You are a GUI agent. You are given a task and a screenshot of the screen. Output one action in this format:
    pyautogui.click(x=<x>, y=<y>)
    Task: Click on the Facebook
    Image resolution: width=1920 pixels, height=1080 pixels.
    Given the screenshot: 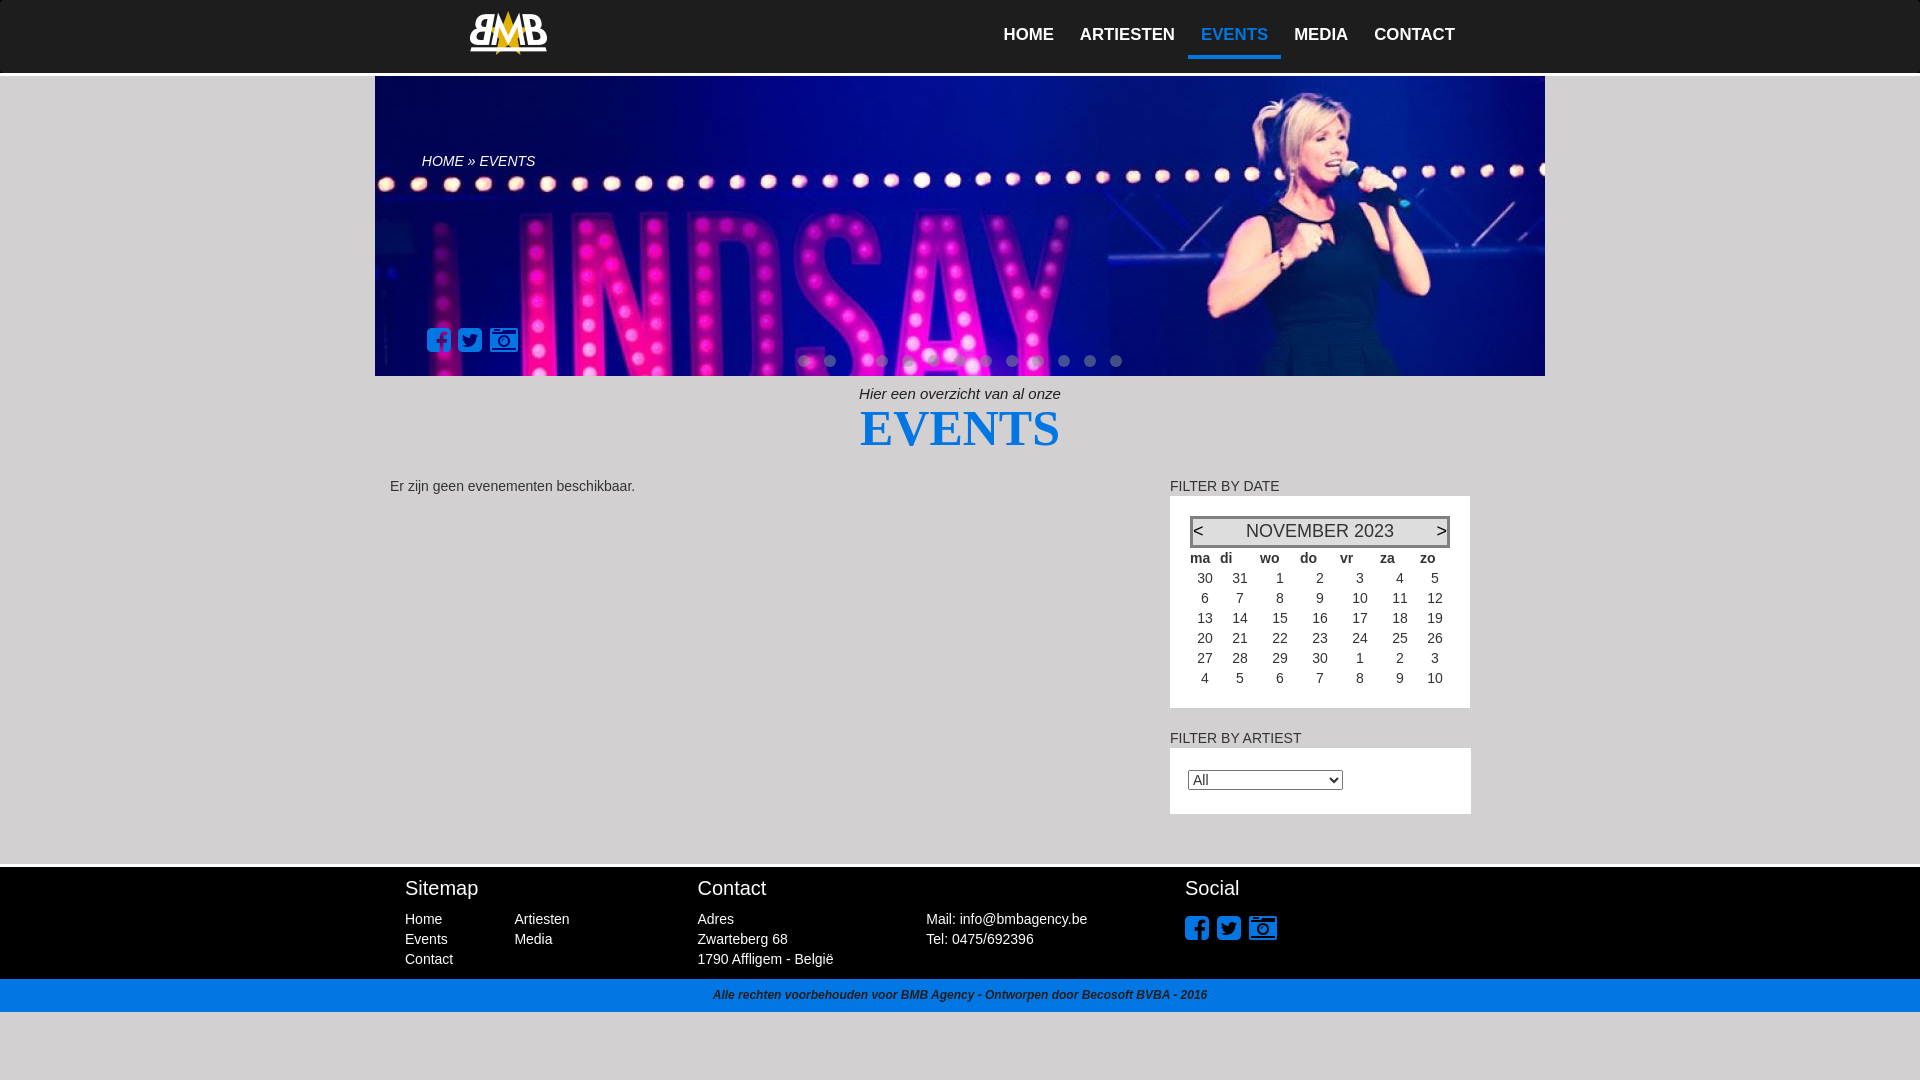 What is the action you would take?
    pyautogui.click(x=1197, y=928)
    